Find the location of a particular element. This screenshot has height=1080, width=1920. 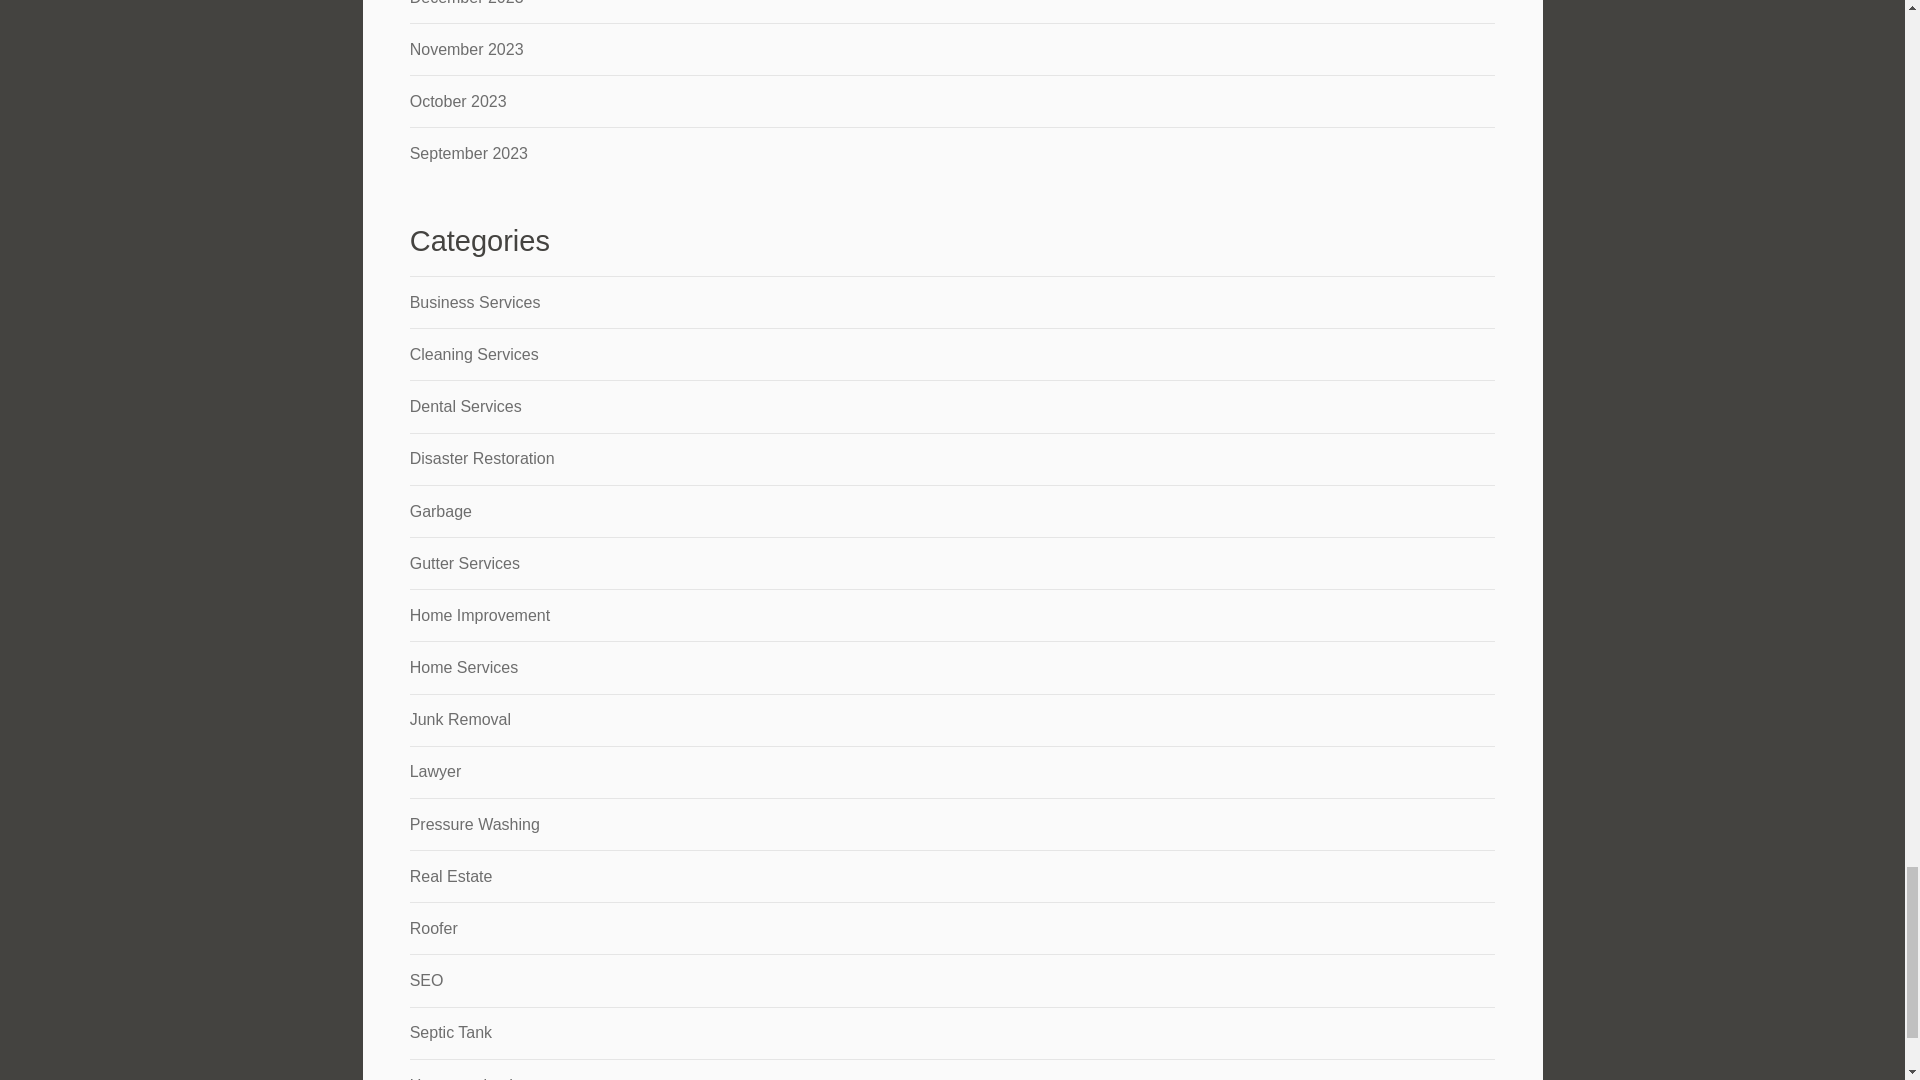

Home Services is located at coordinates (464, 667).